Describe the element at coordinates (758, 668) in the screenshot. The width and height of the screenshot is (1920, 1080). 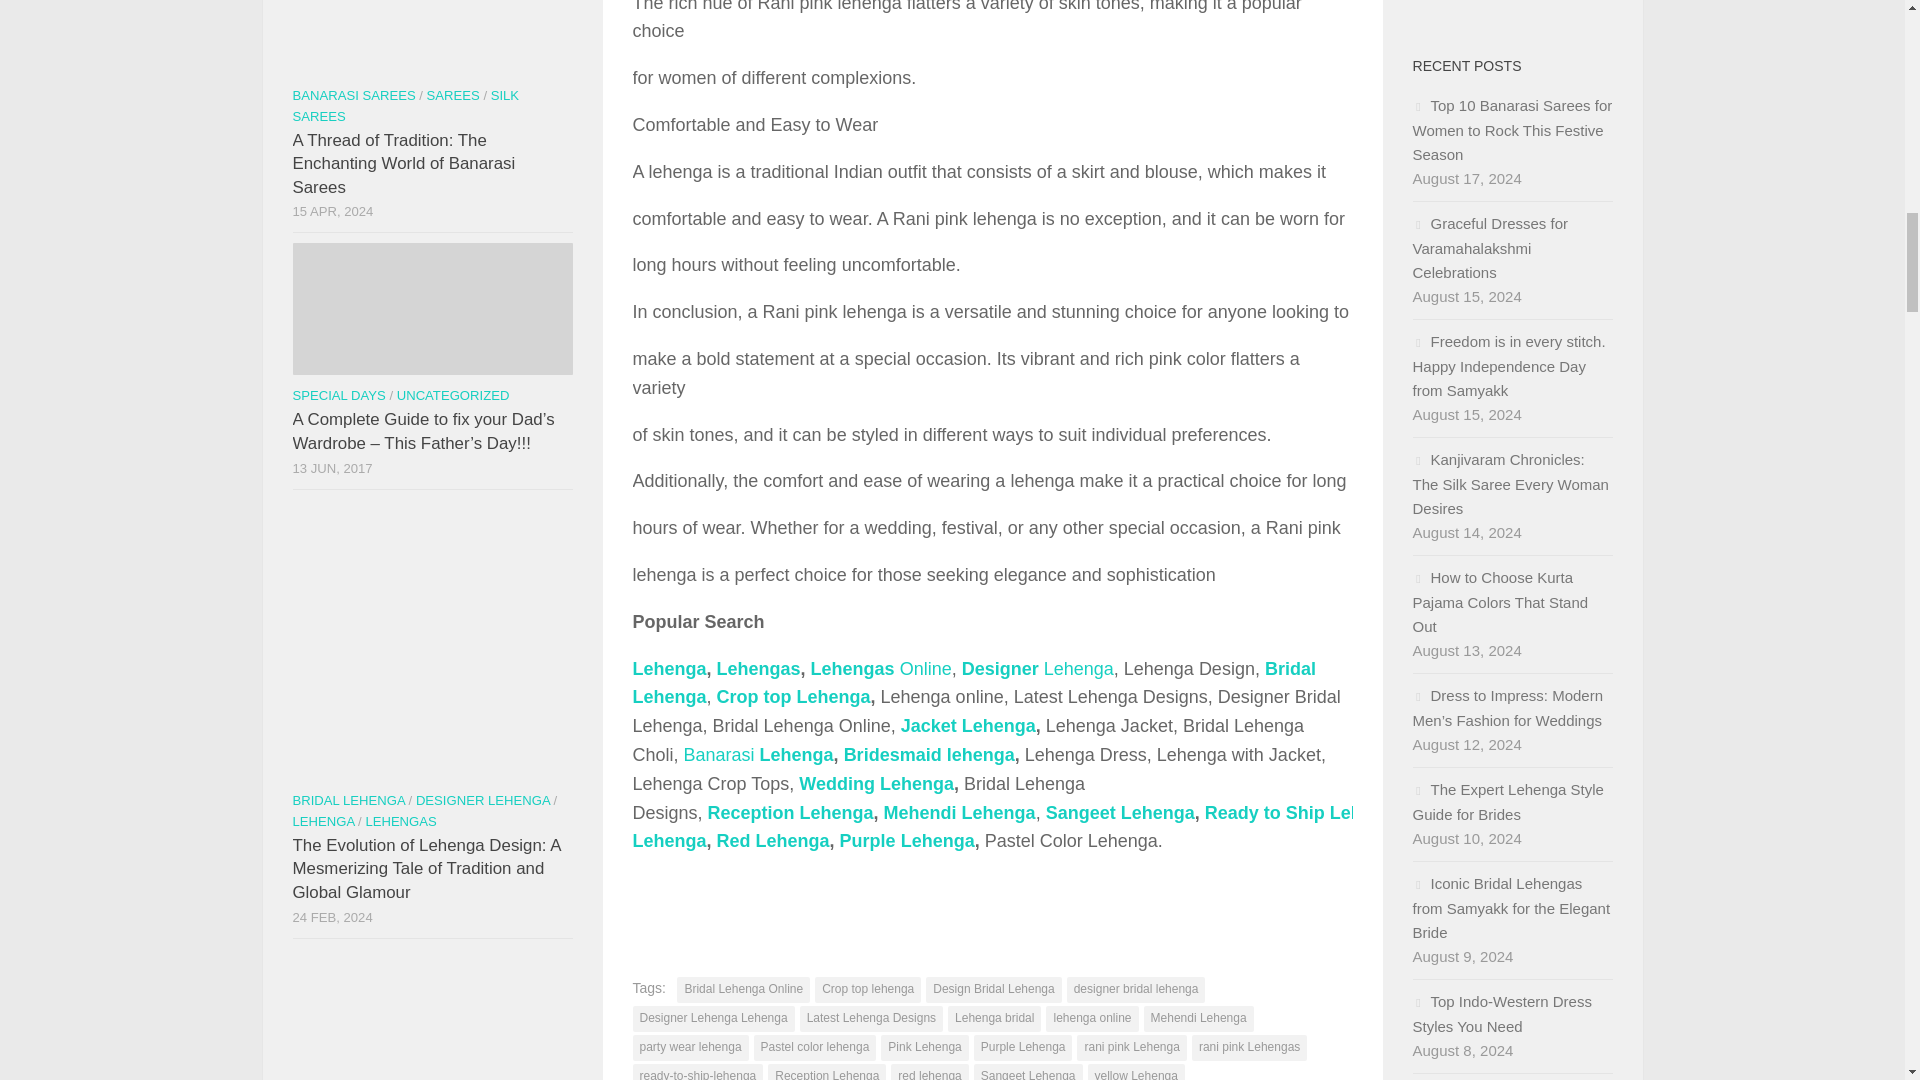
I see `Lehengas` at that location.